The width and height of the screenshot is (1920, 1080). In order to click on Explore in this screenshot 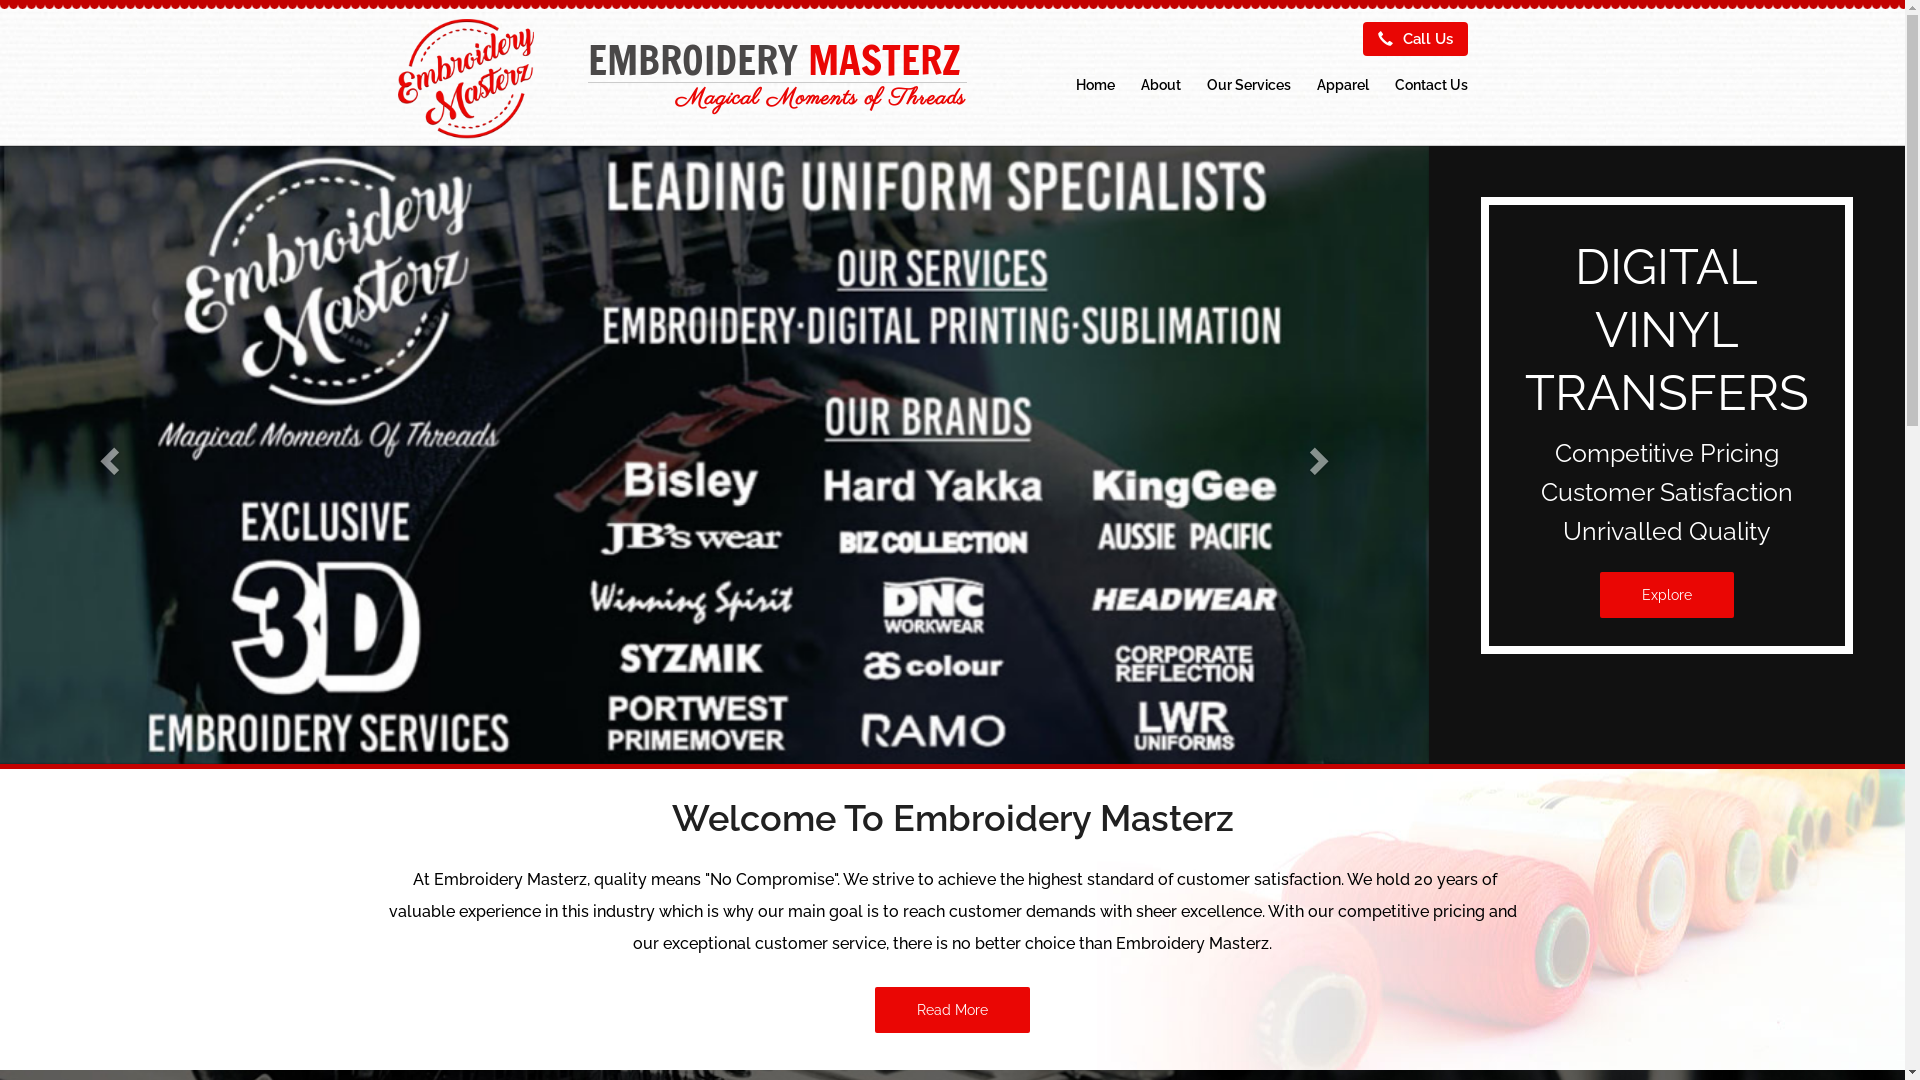, I will do `click(1667, 595)`.